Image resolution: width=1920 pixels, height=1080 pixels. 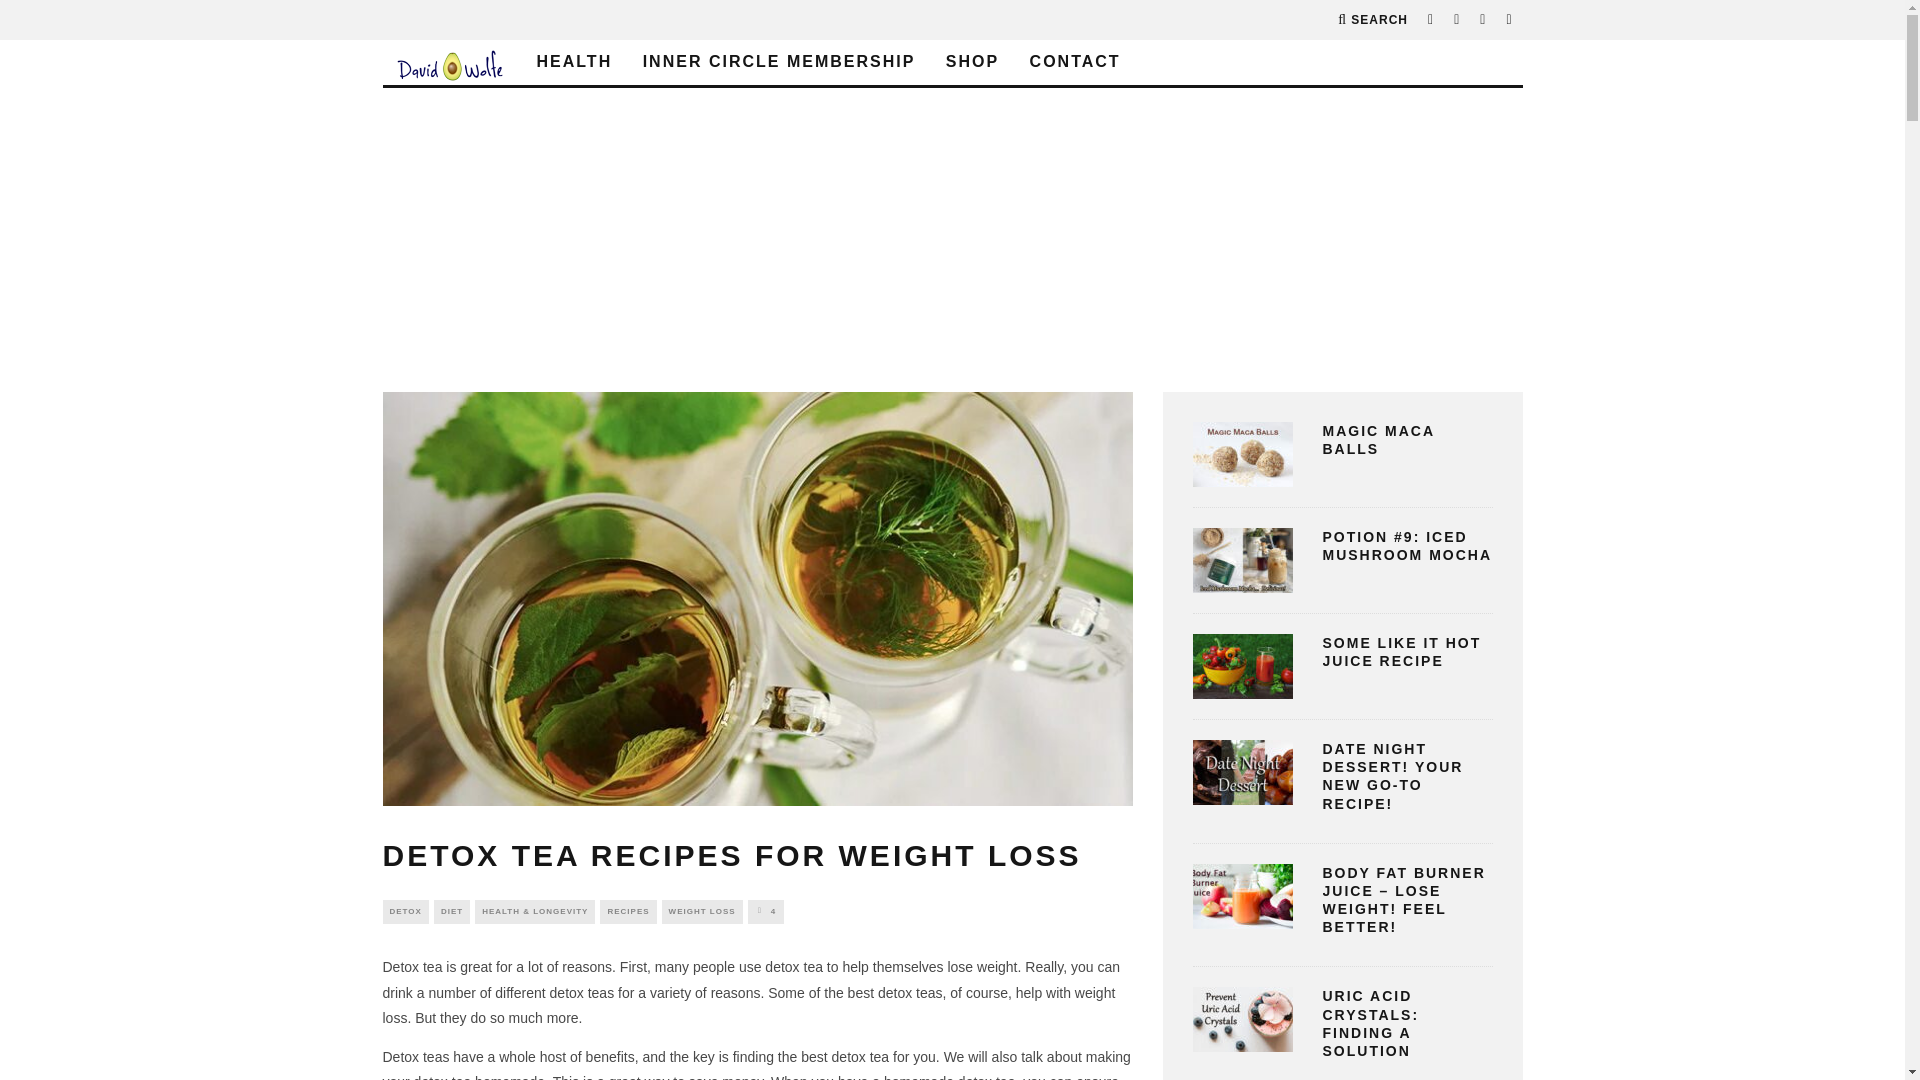 I want to click on SEARCH, so click(x=1372, y=20).